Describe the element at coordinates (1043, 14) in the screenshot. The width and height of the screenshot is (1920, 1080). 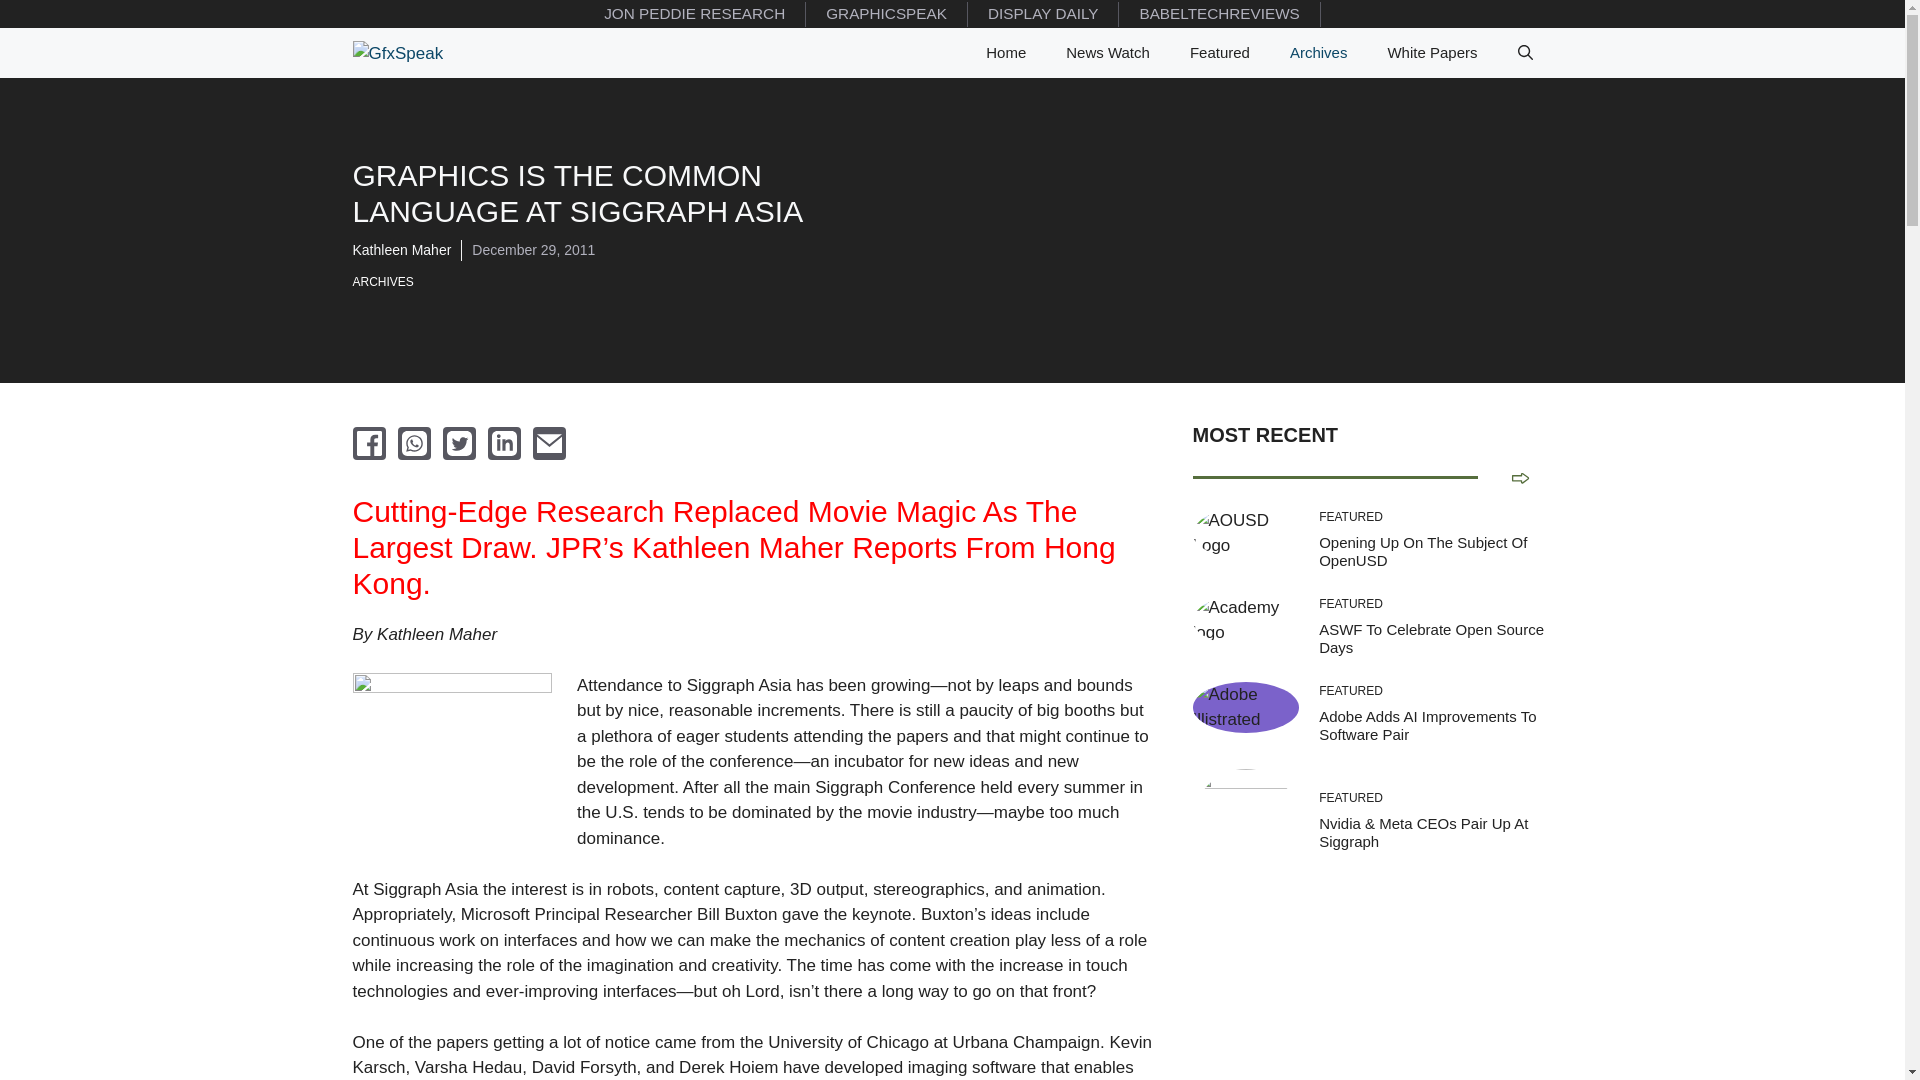
I see `DISPLAY DAILY` at that location.